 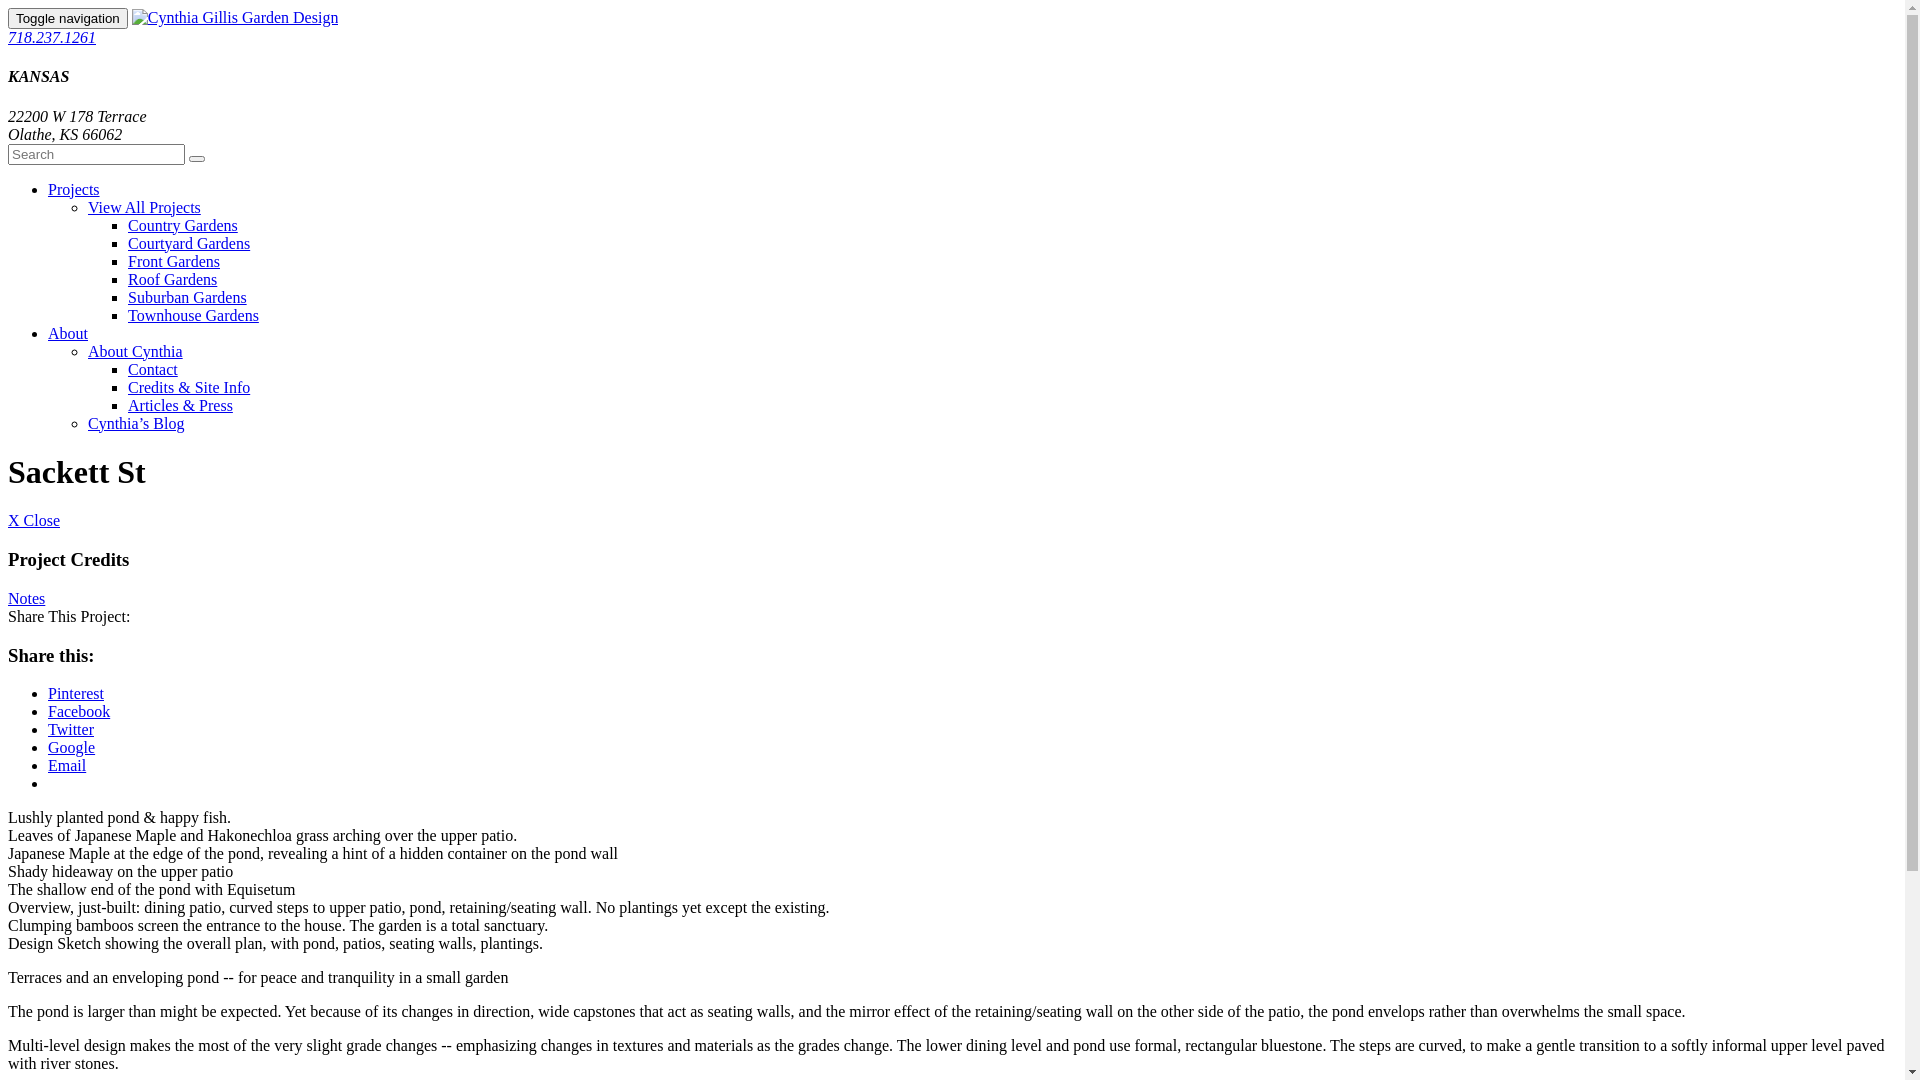 What do you see at coordinates (68, 334) in the screenshot?
I see `About` at bounding box center [68, 334].